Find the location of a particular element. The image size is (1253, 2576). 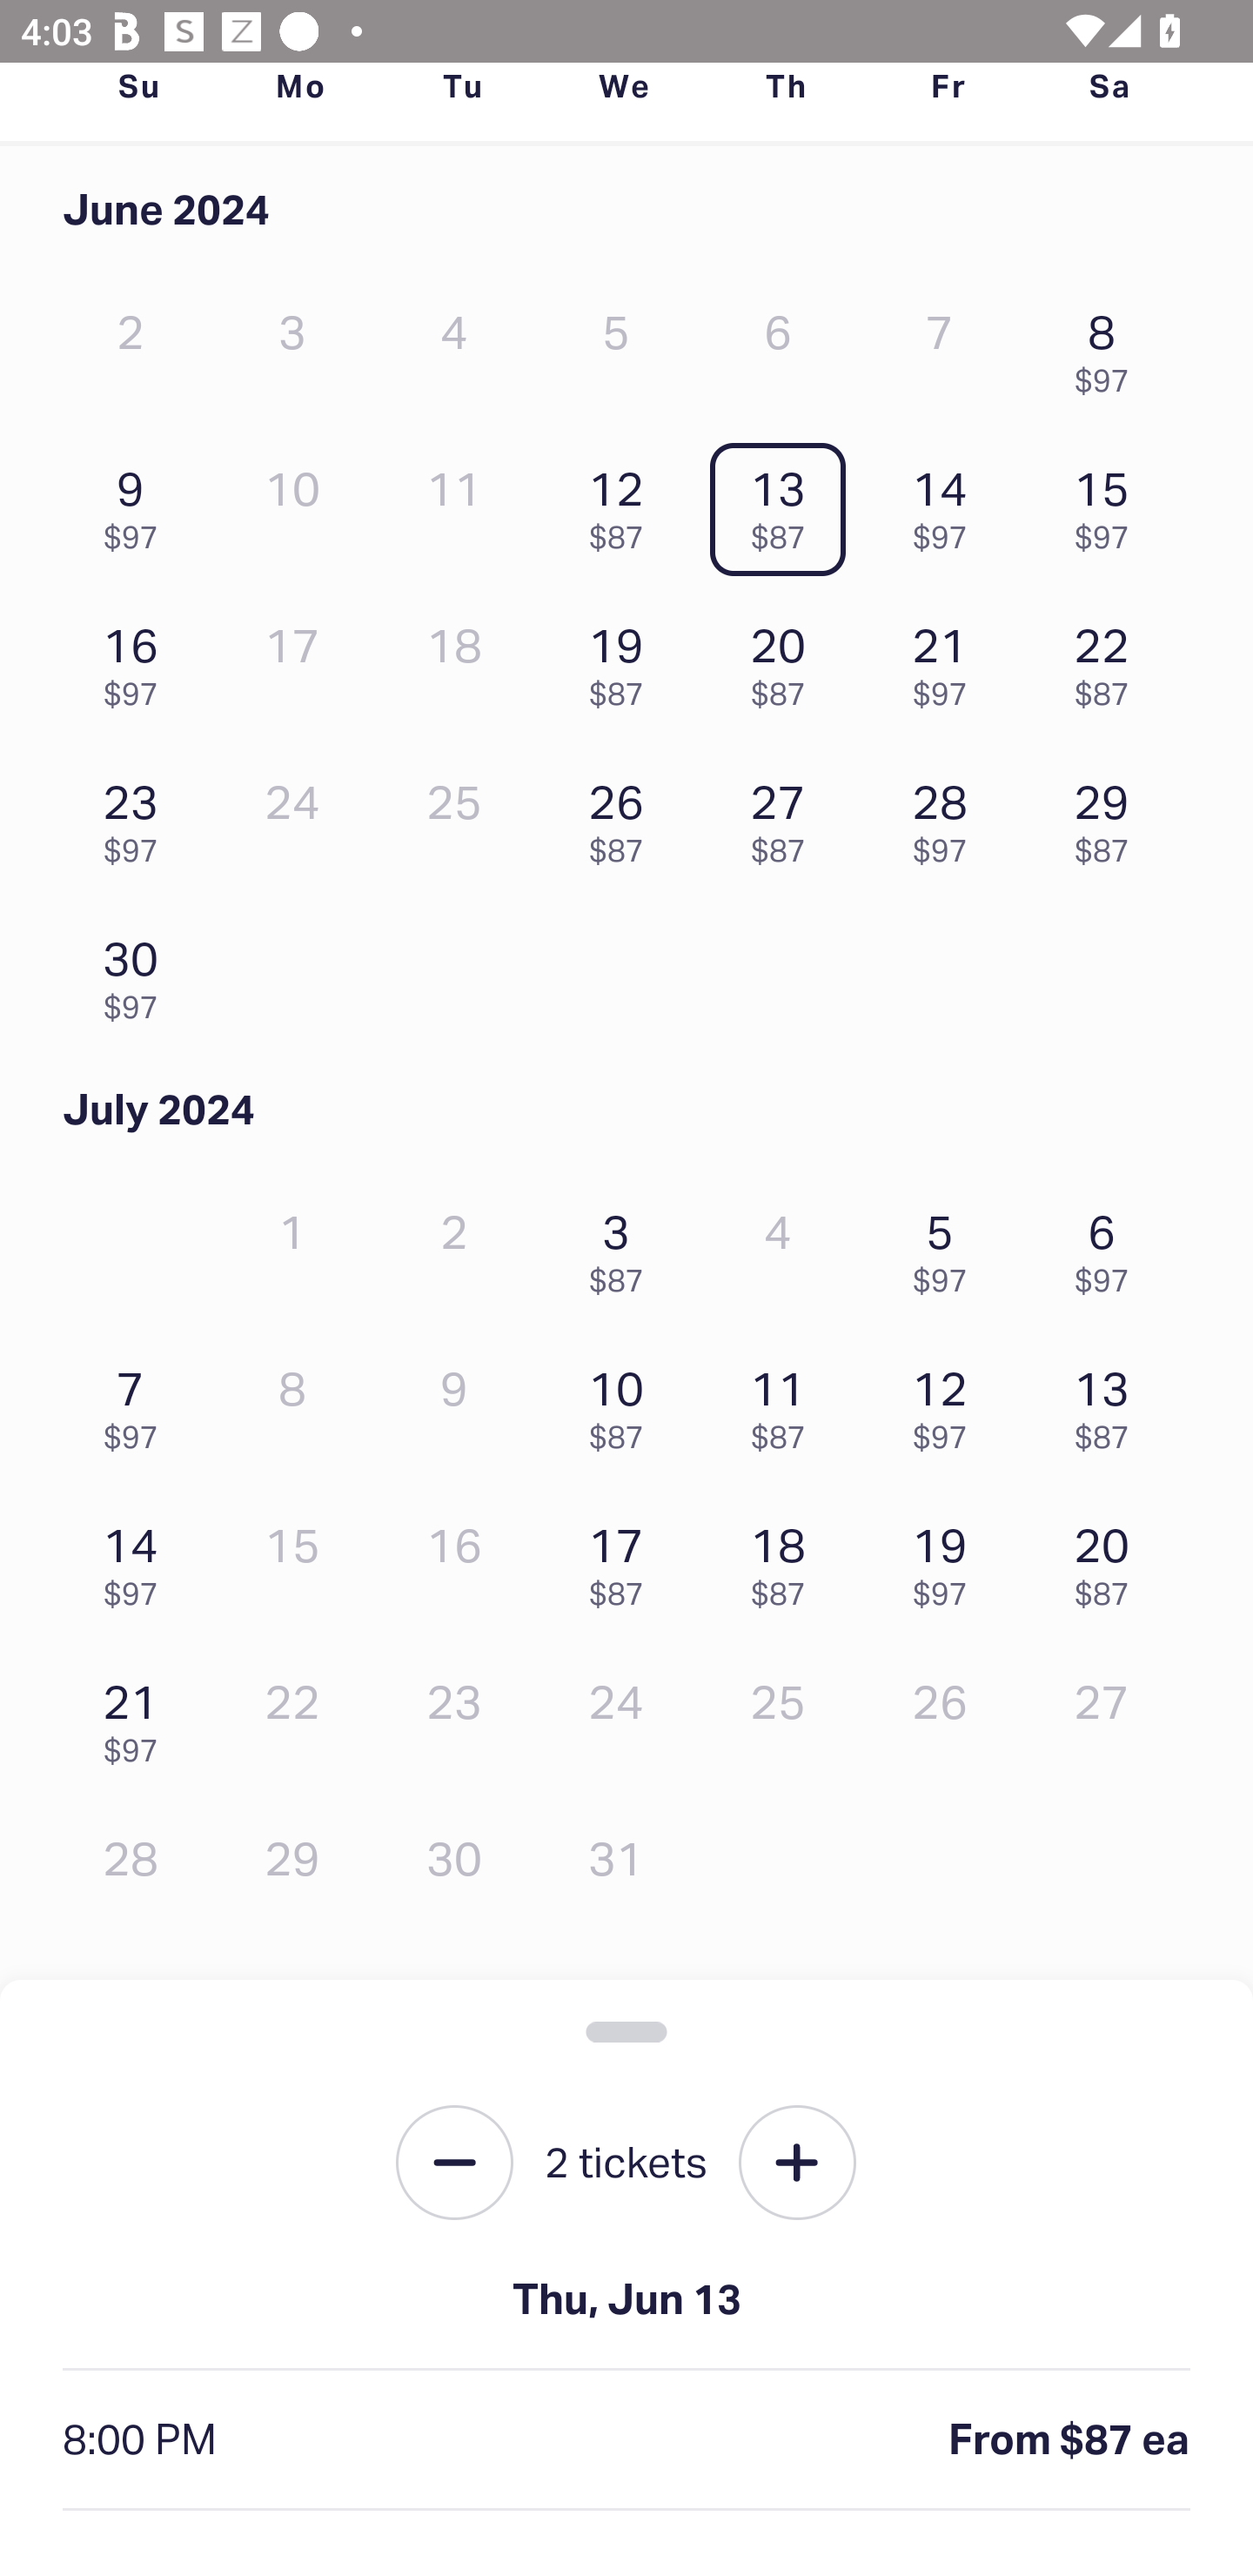

7 $97 is located at coordinates (138, 1403).